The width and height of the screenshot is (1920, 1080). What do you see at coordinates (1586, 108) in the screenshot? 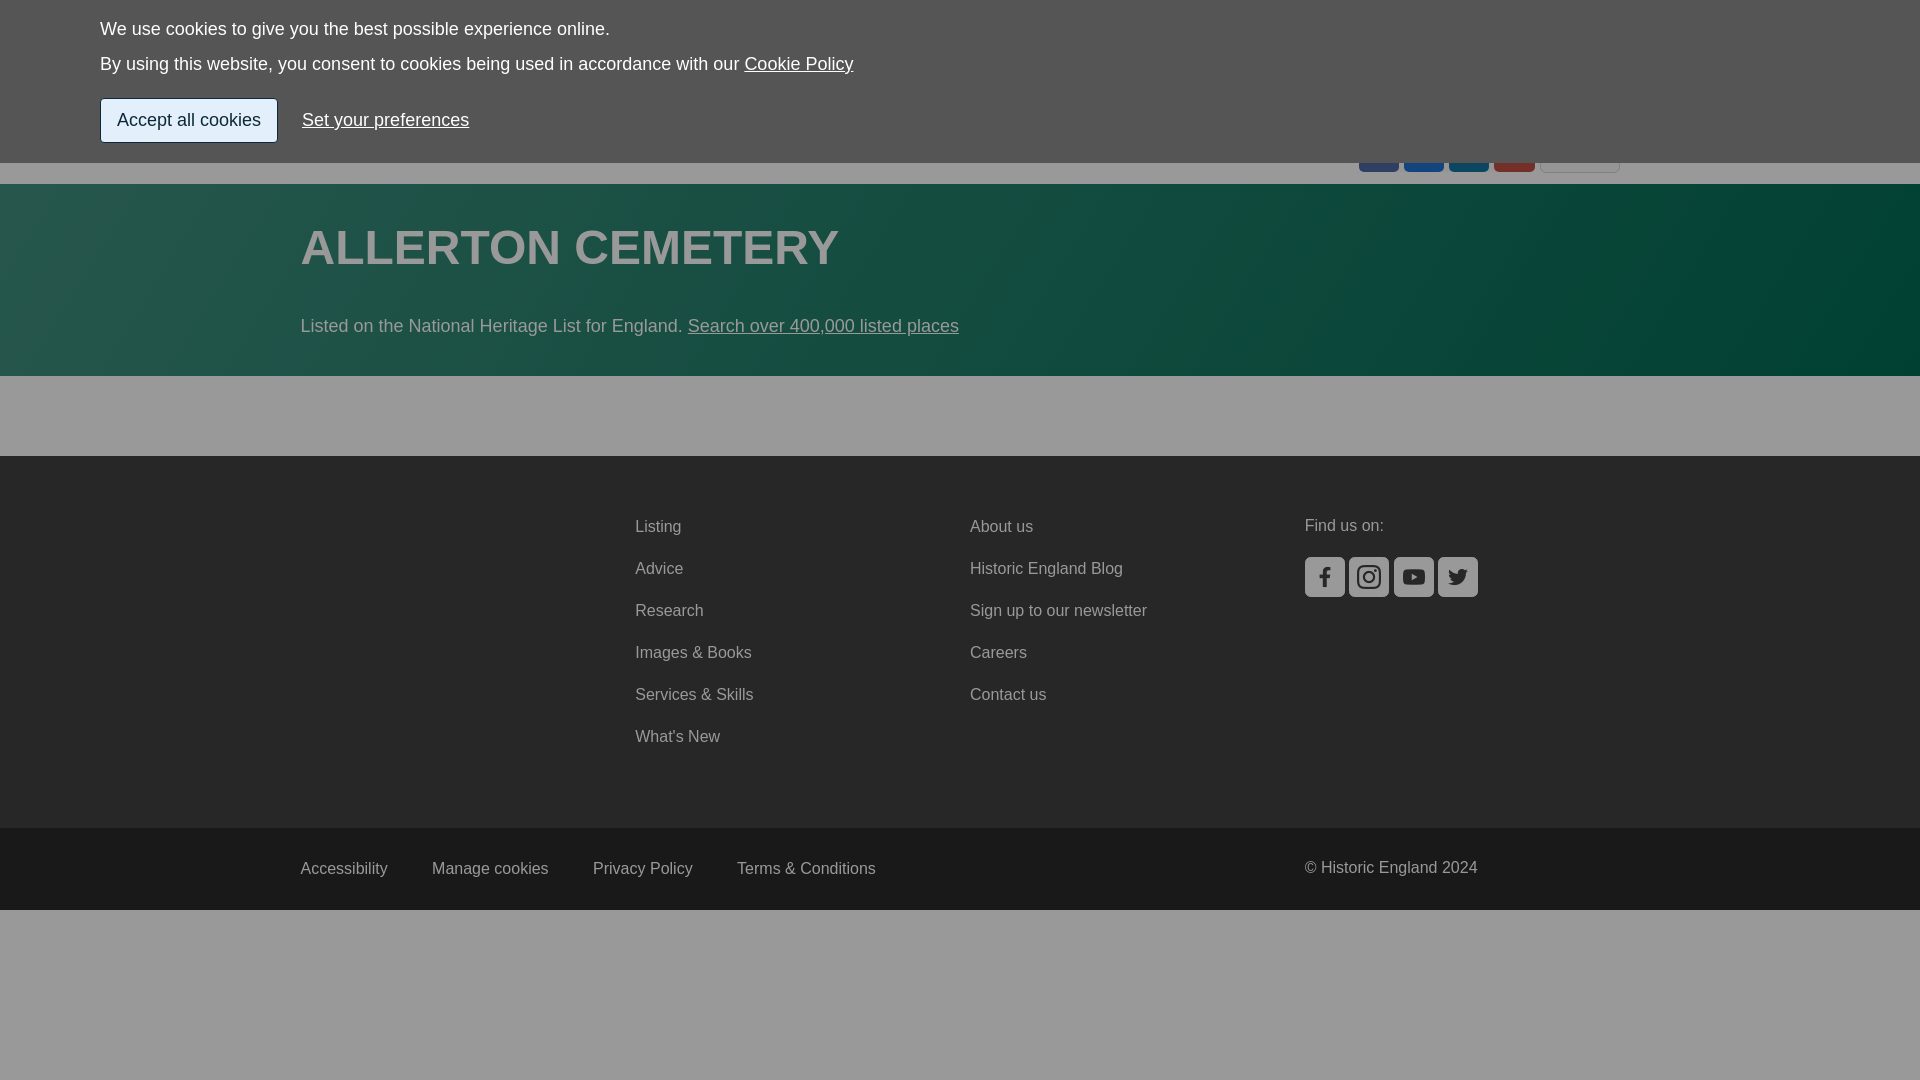
I see `About Us` at bounding box center [1586, 108].